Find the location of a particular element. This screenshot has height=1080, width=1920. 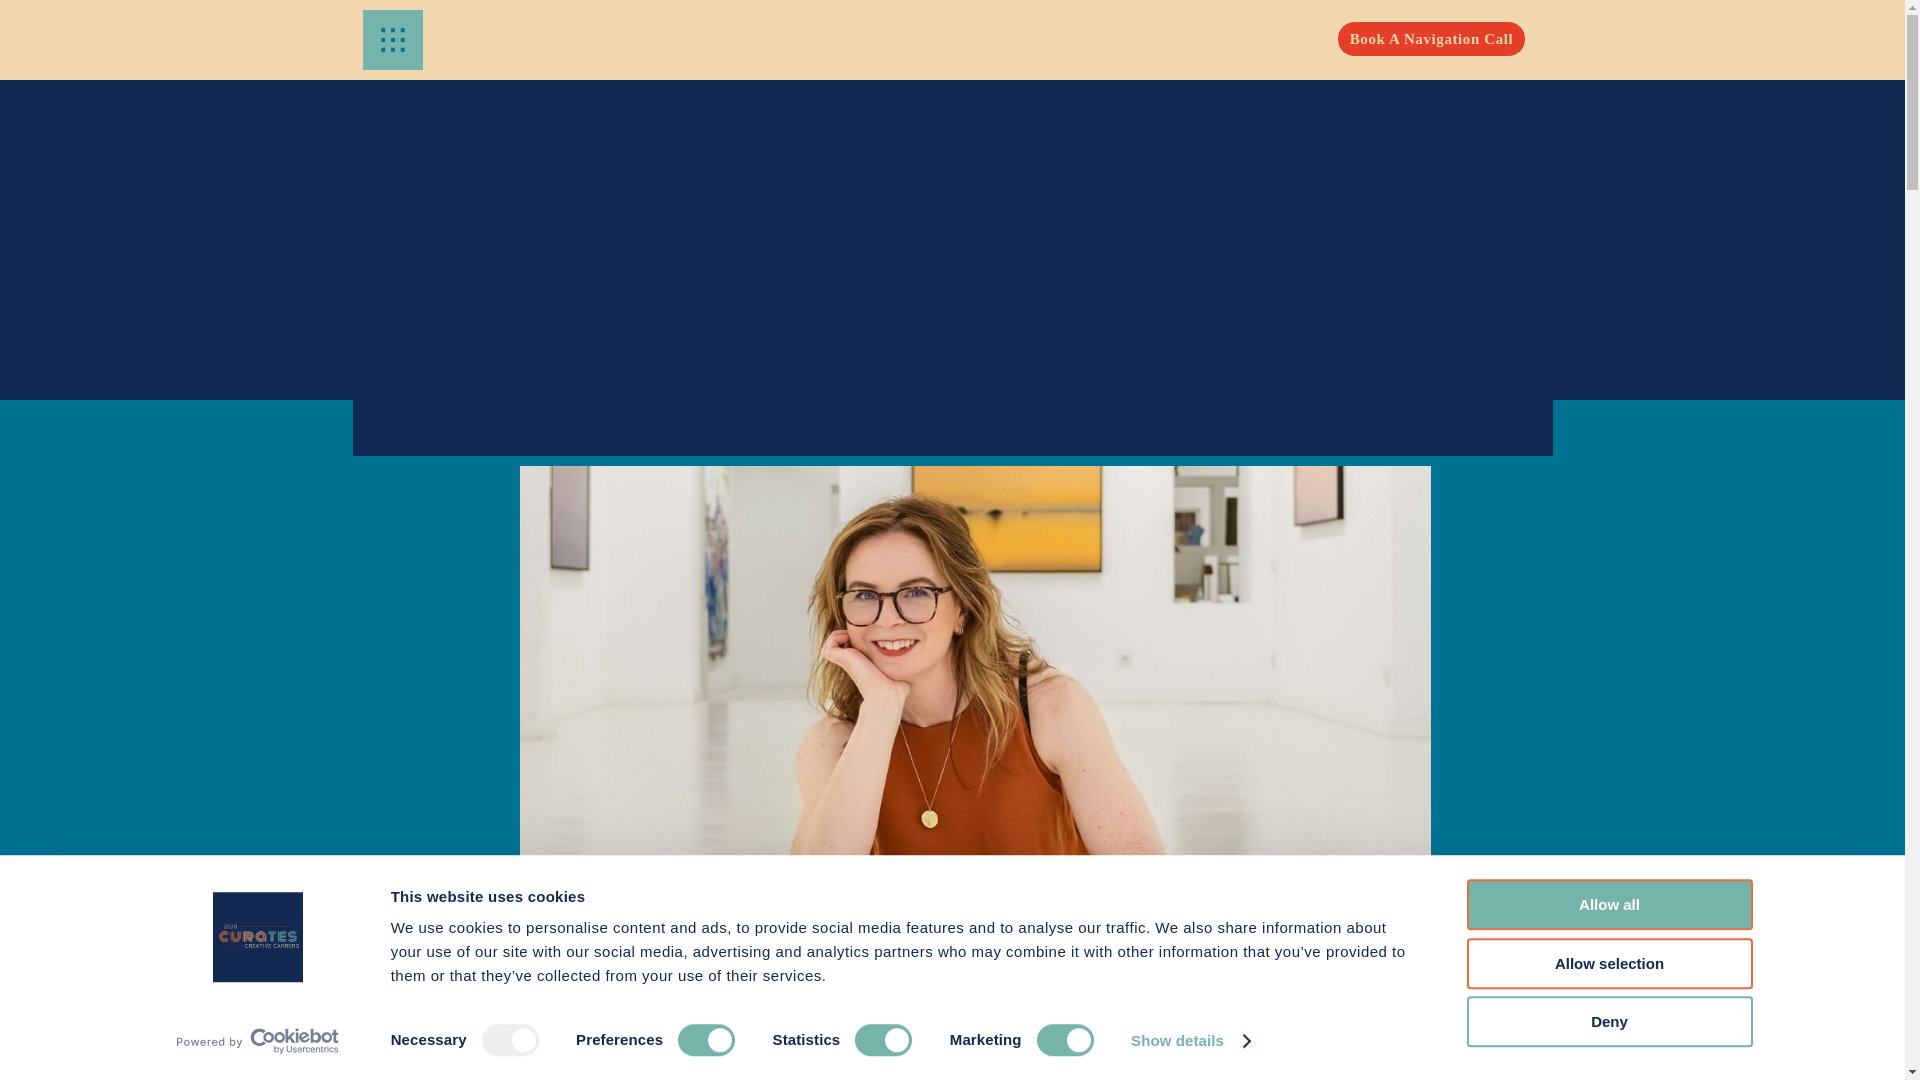

Book A Navigation Call is located at coordinates (1432, 43).